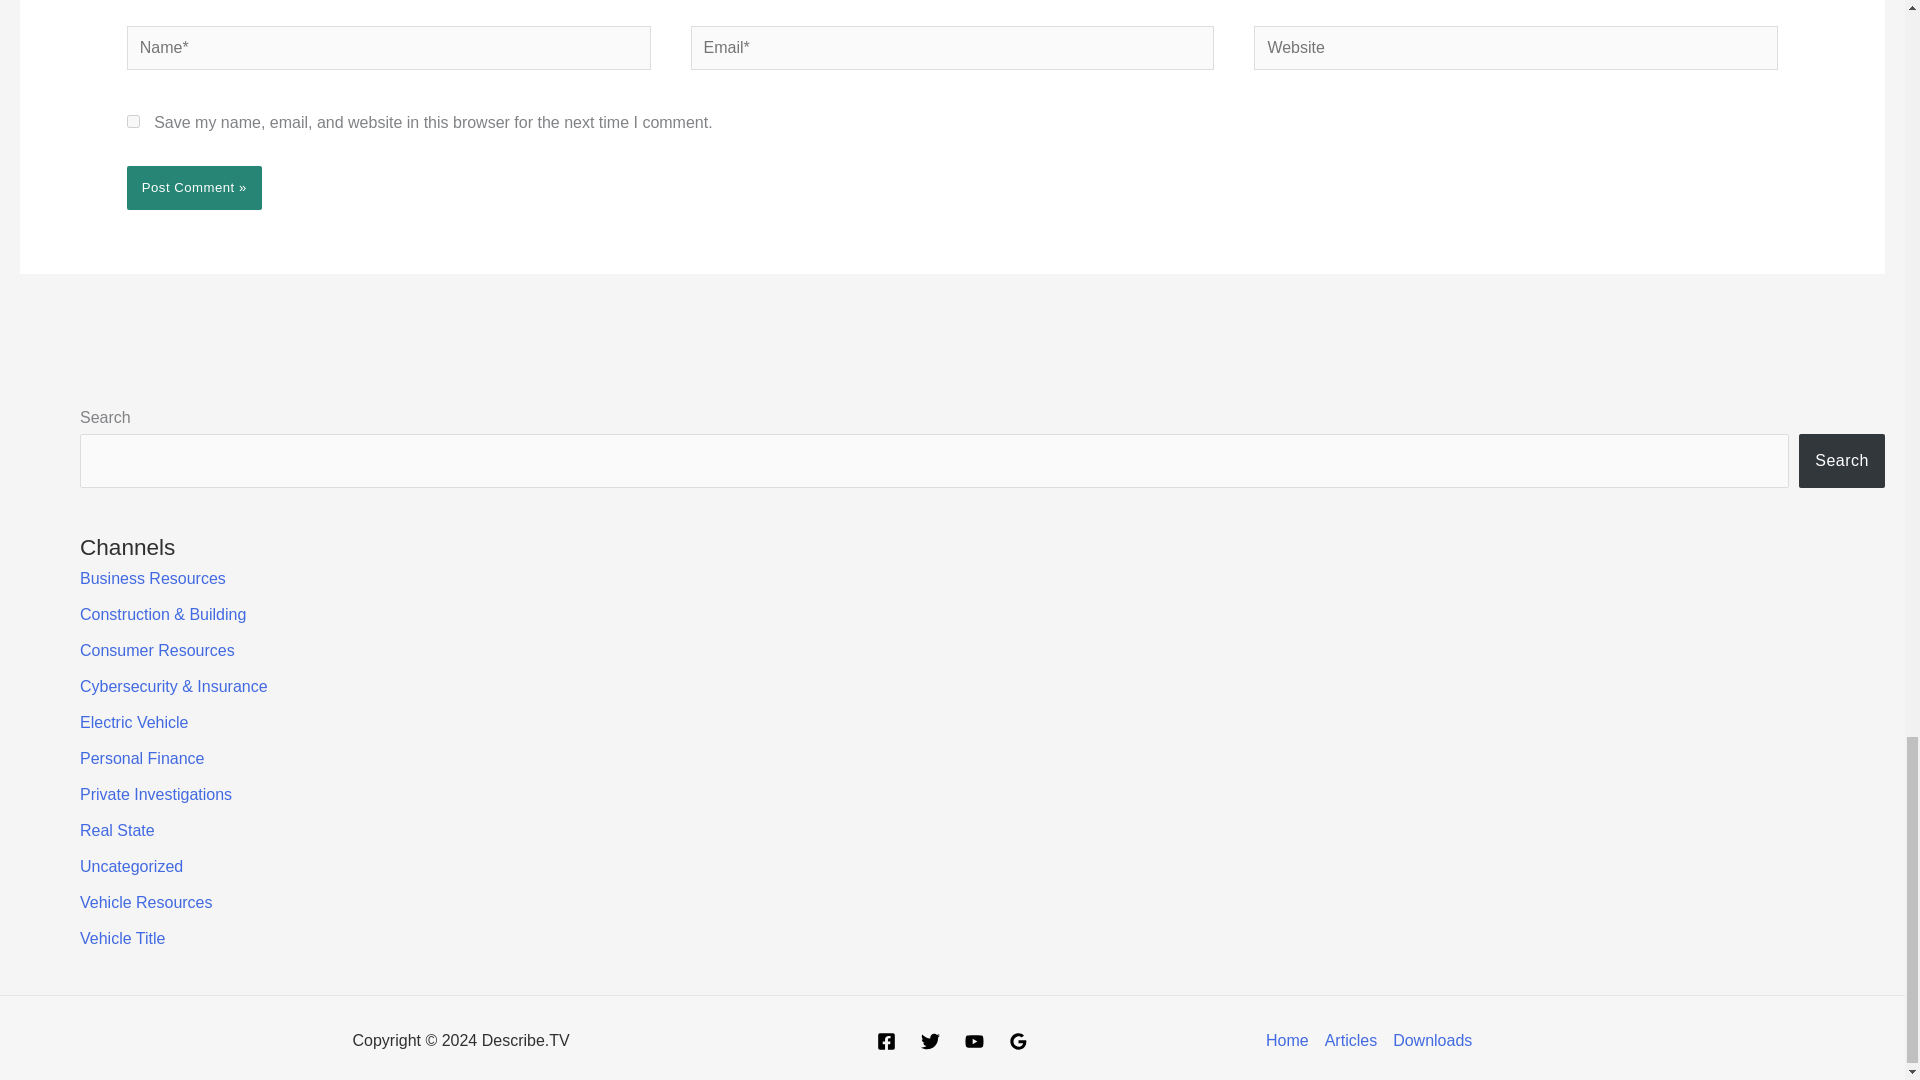  What do you see at coordinates (134, 722) in the screenshot?
I see `Electric Vehicle` at bounding box center [134, 722].